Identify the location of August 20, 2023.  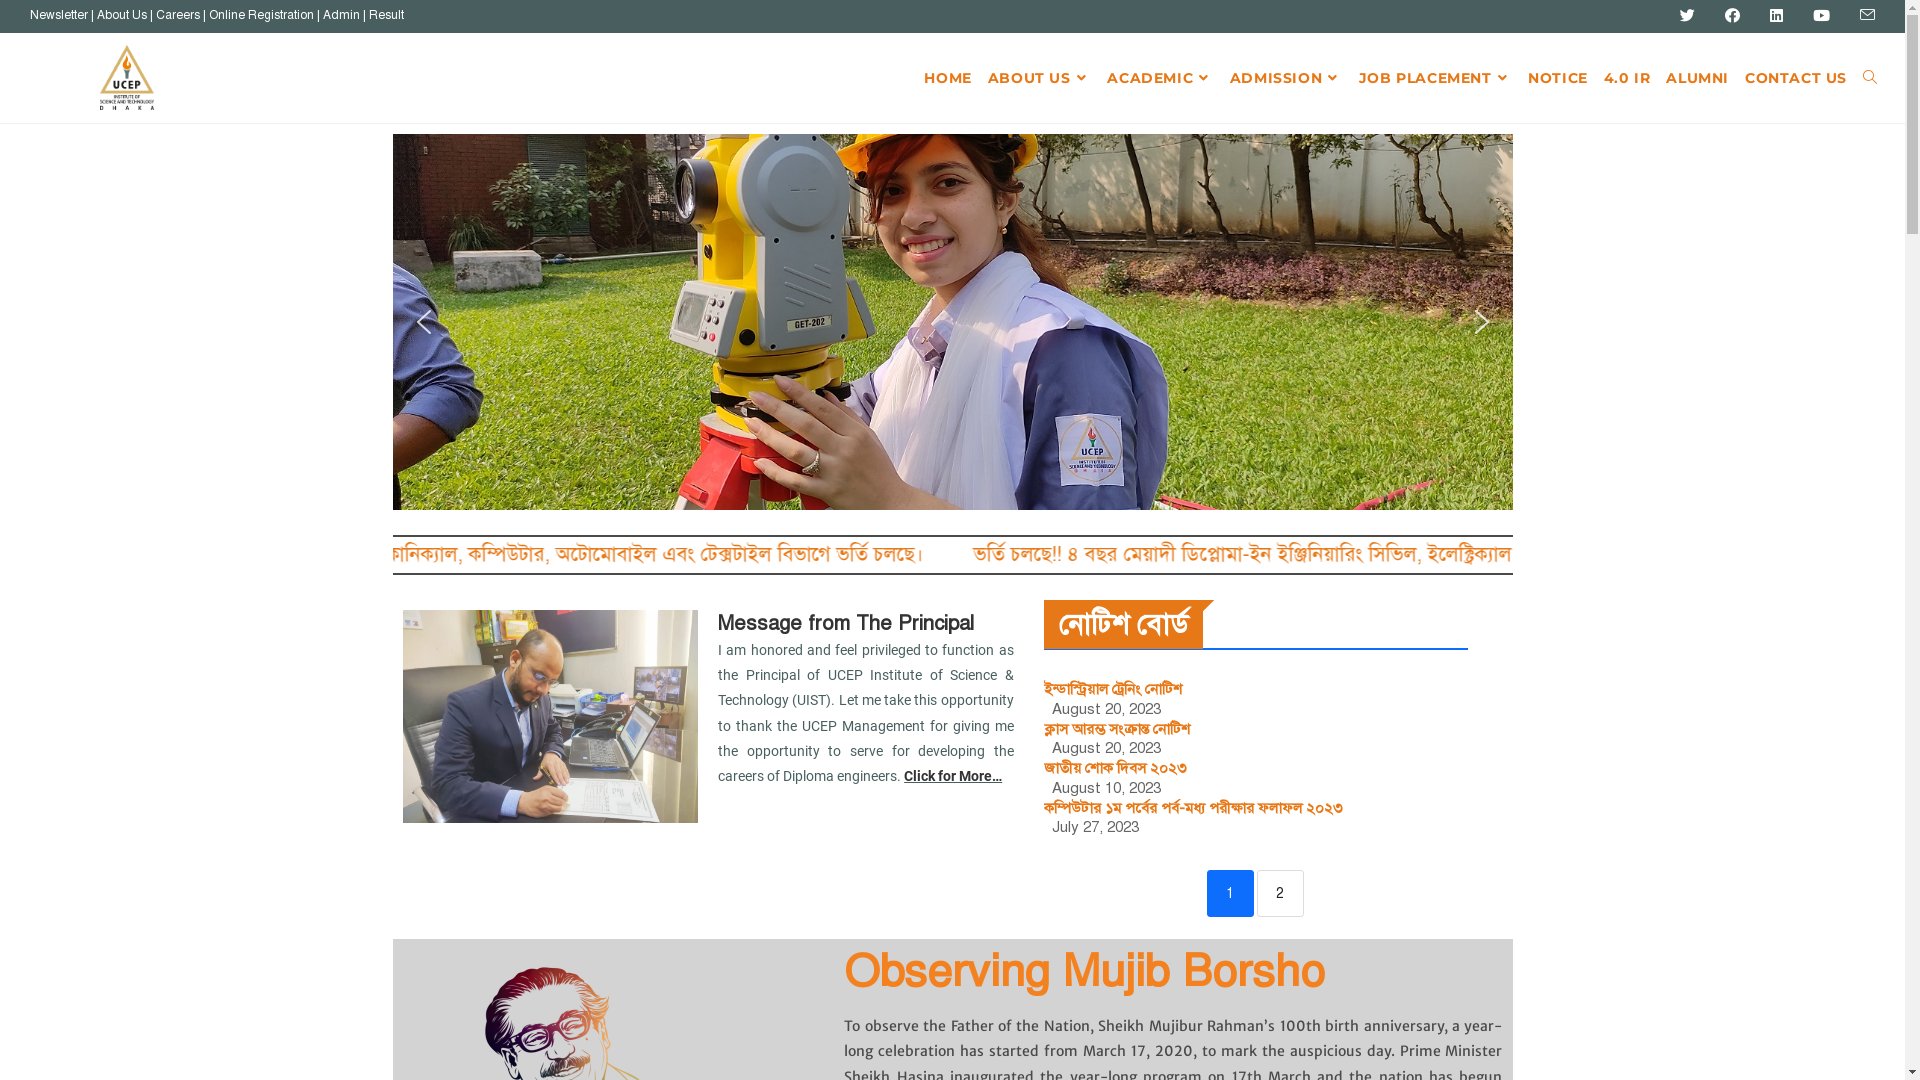
(1106, 748).